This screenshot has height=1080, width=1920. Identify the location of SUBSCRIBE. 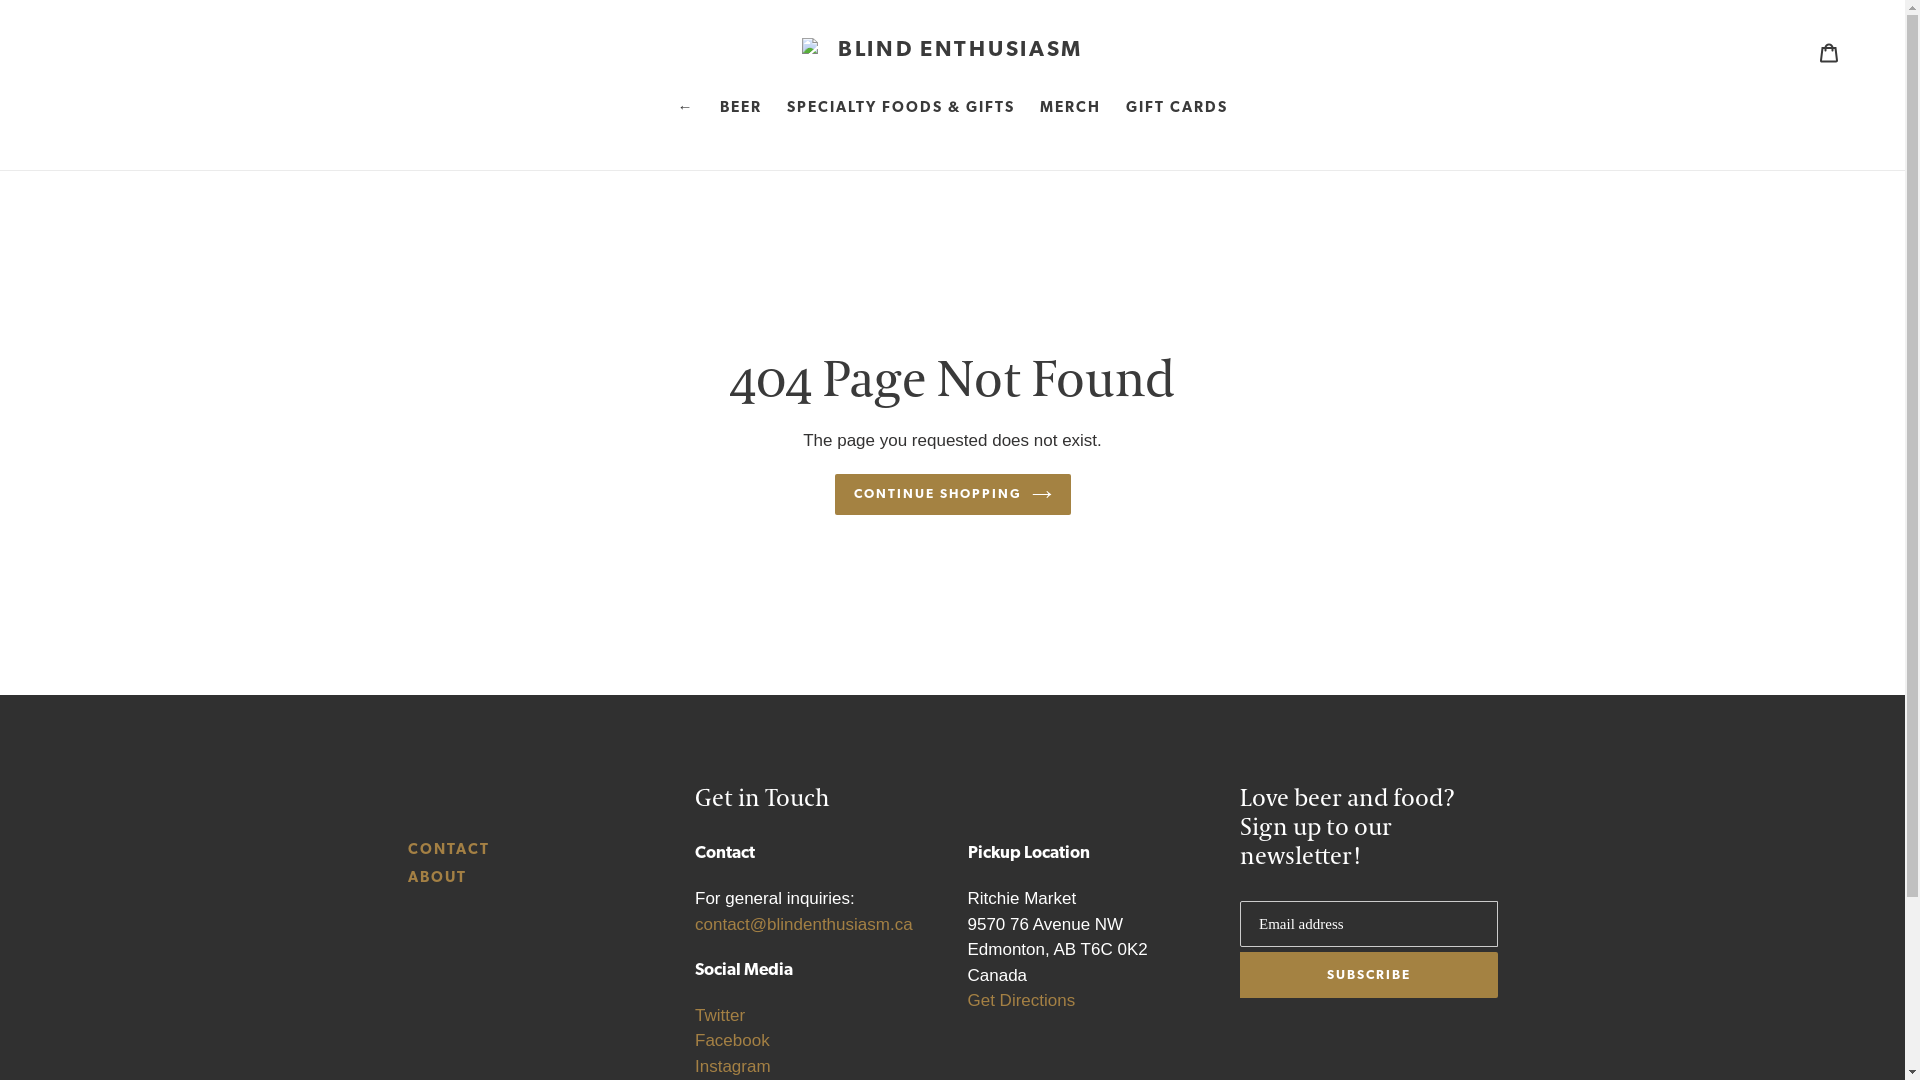
(1369, 975).